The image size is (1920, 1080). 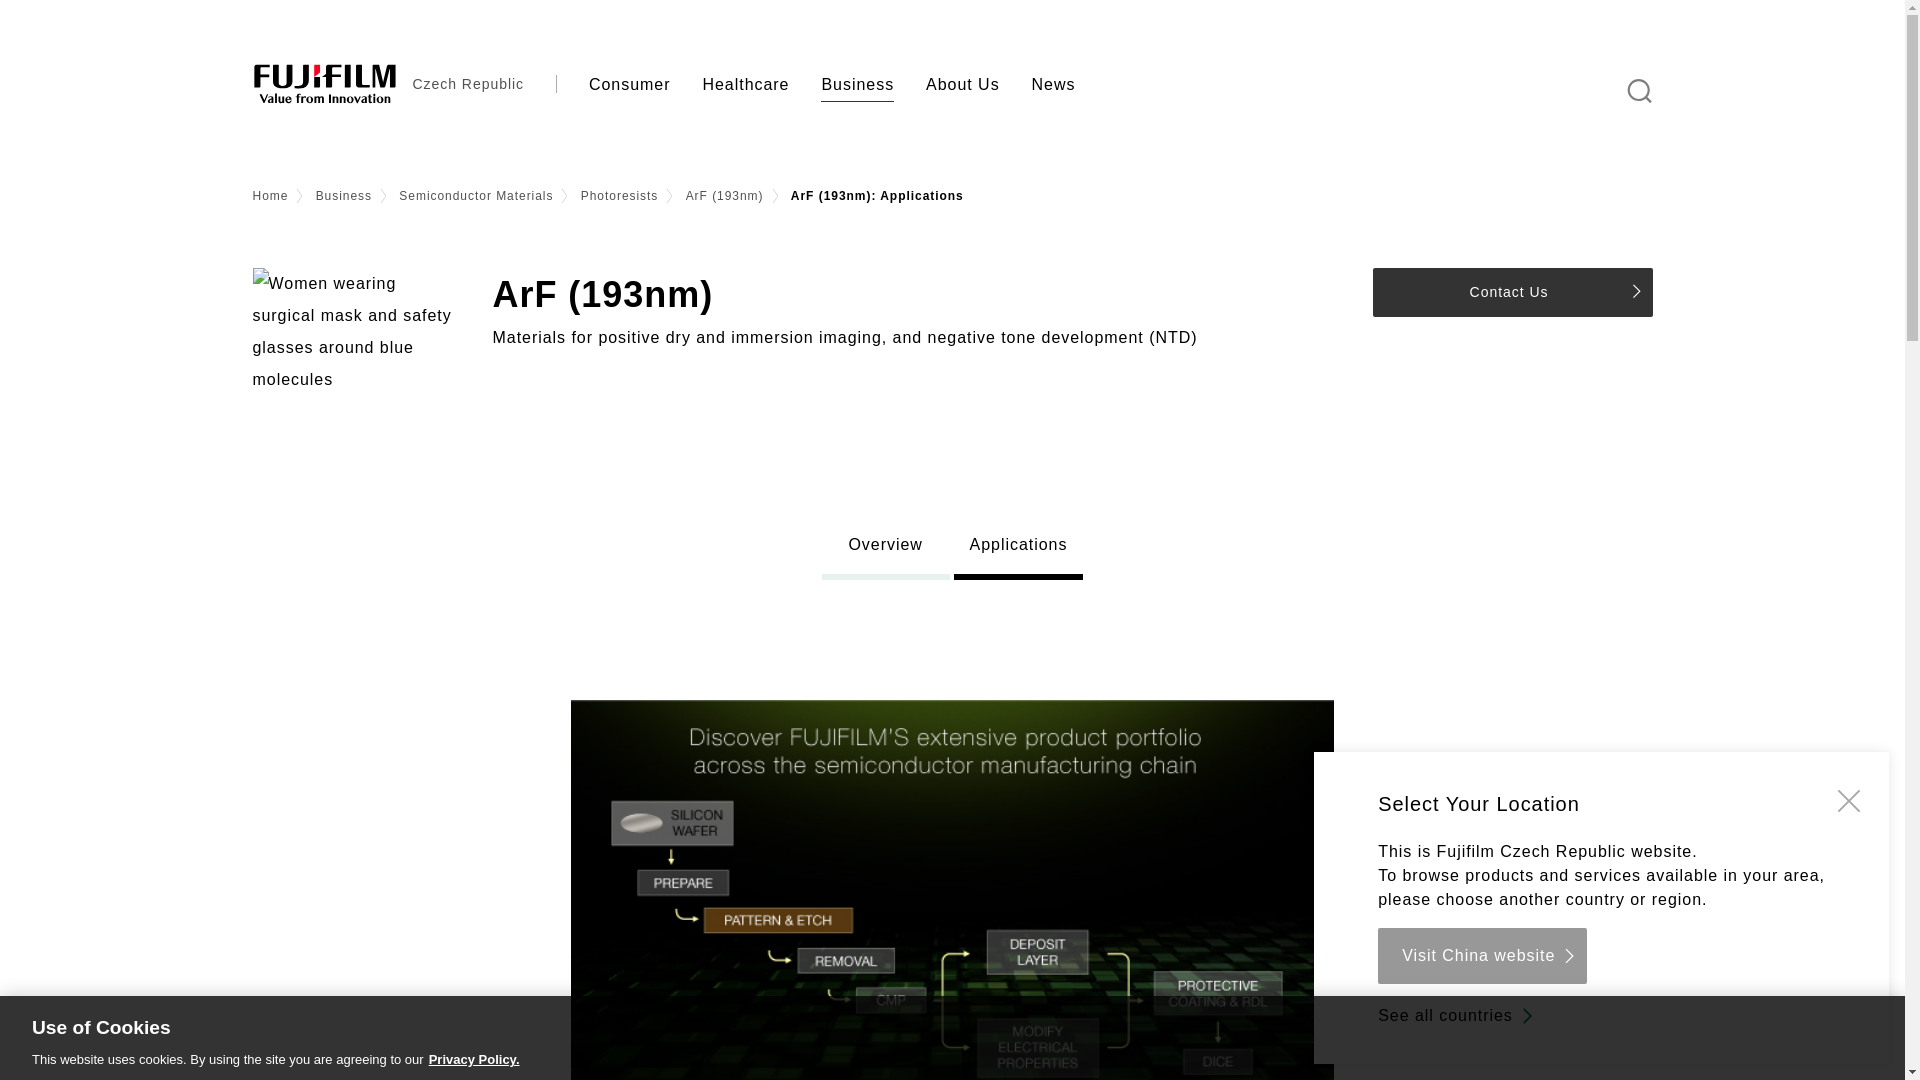 What do you see at coordinates (744, 84) in the screenshot?
I see `Healthcare` at bounding box center [744, 84].